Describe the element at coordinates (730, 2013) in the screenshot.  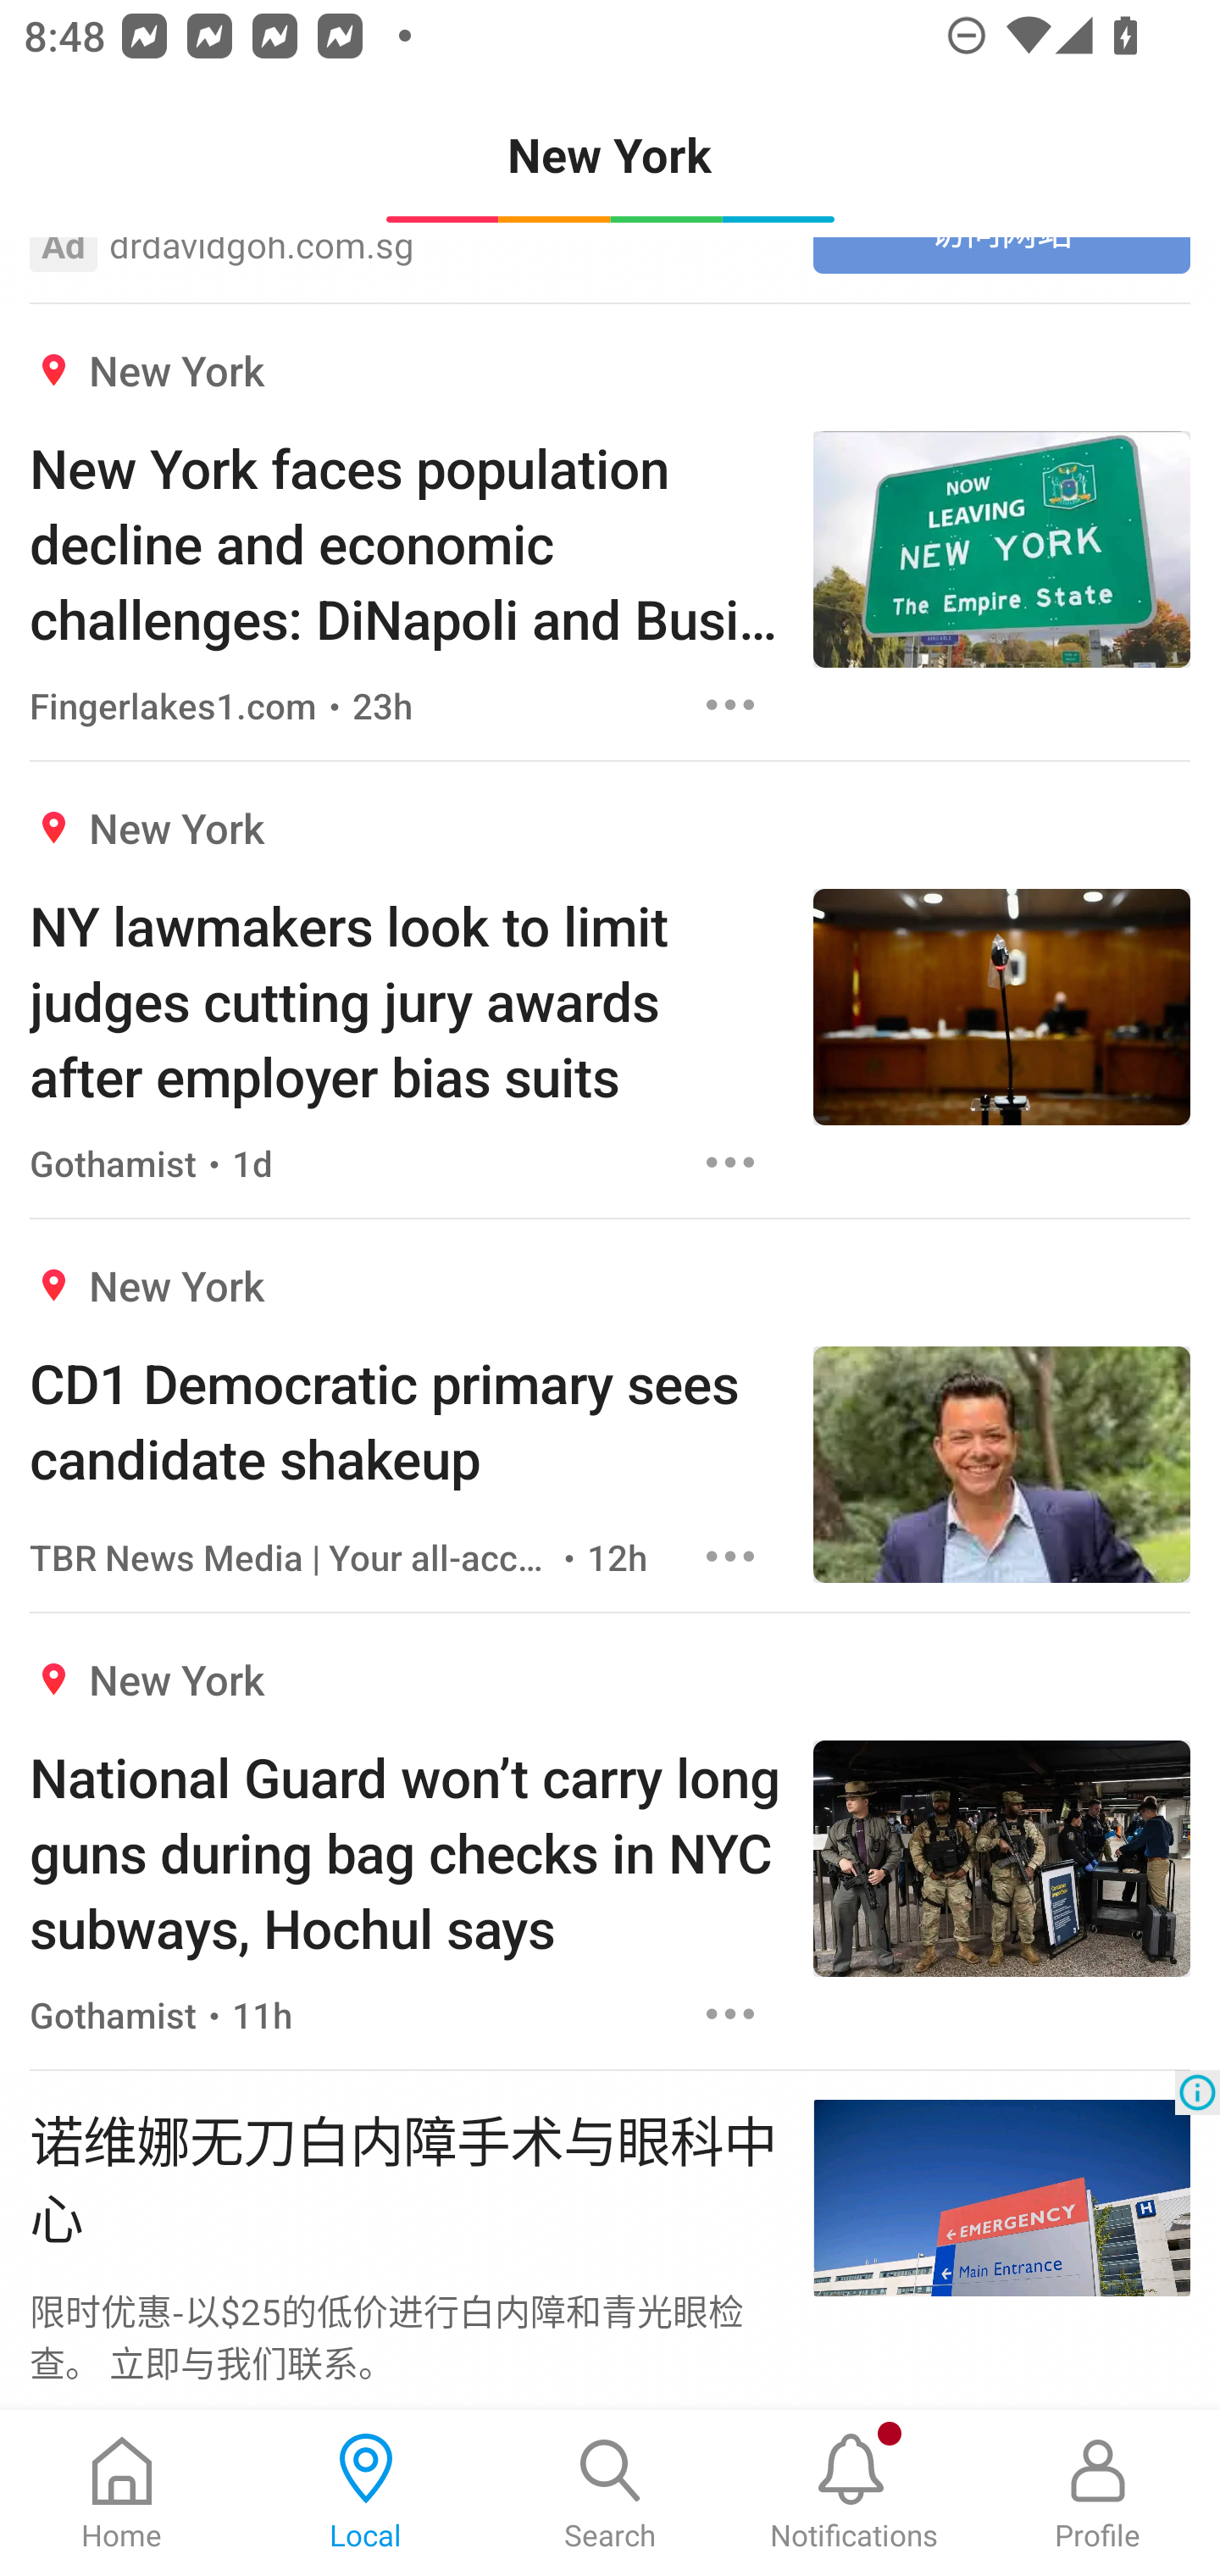
I see `Options` at that location.